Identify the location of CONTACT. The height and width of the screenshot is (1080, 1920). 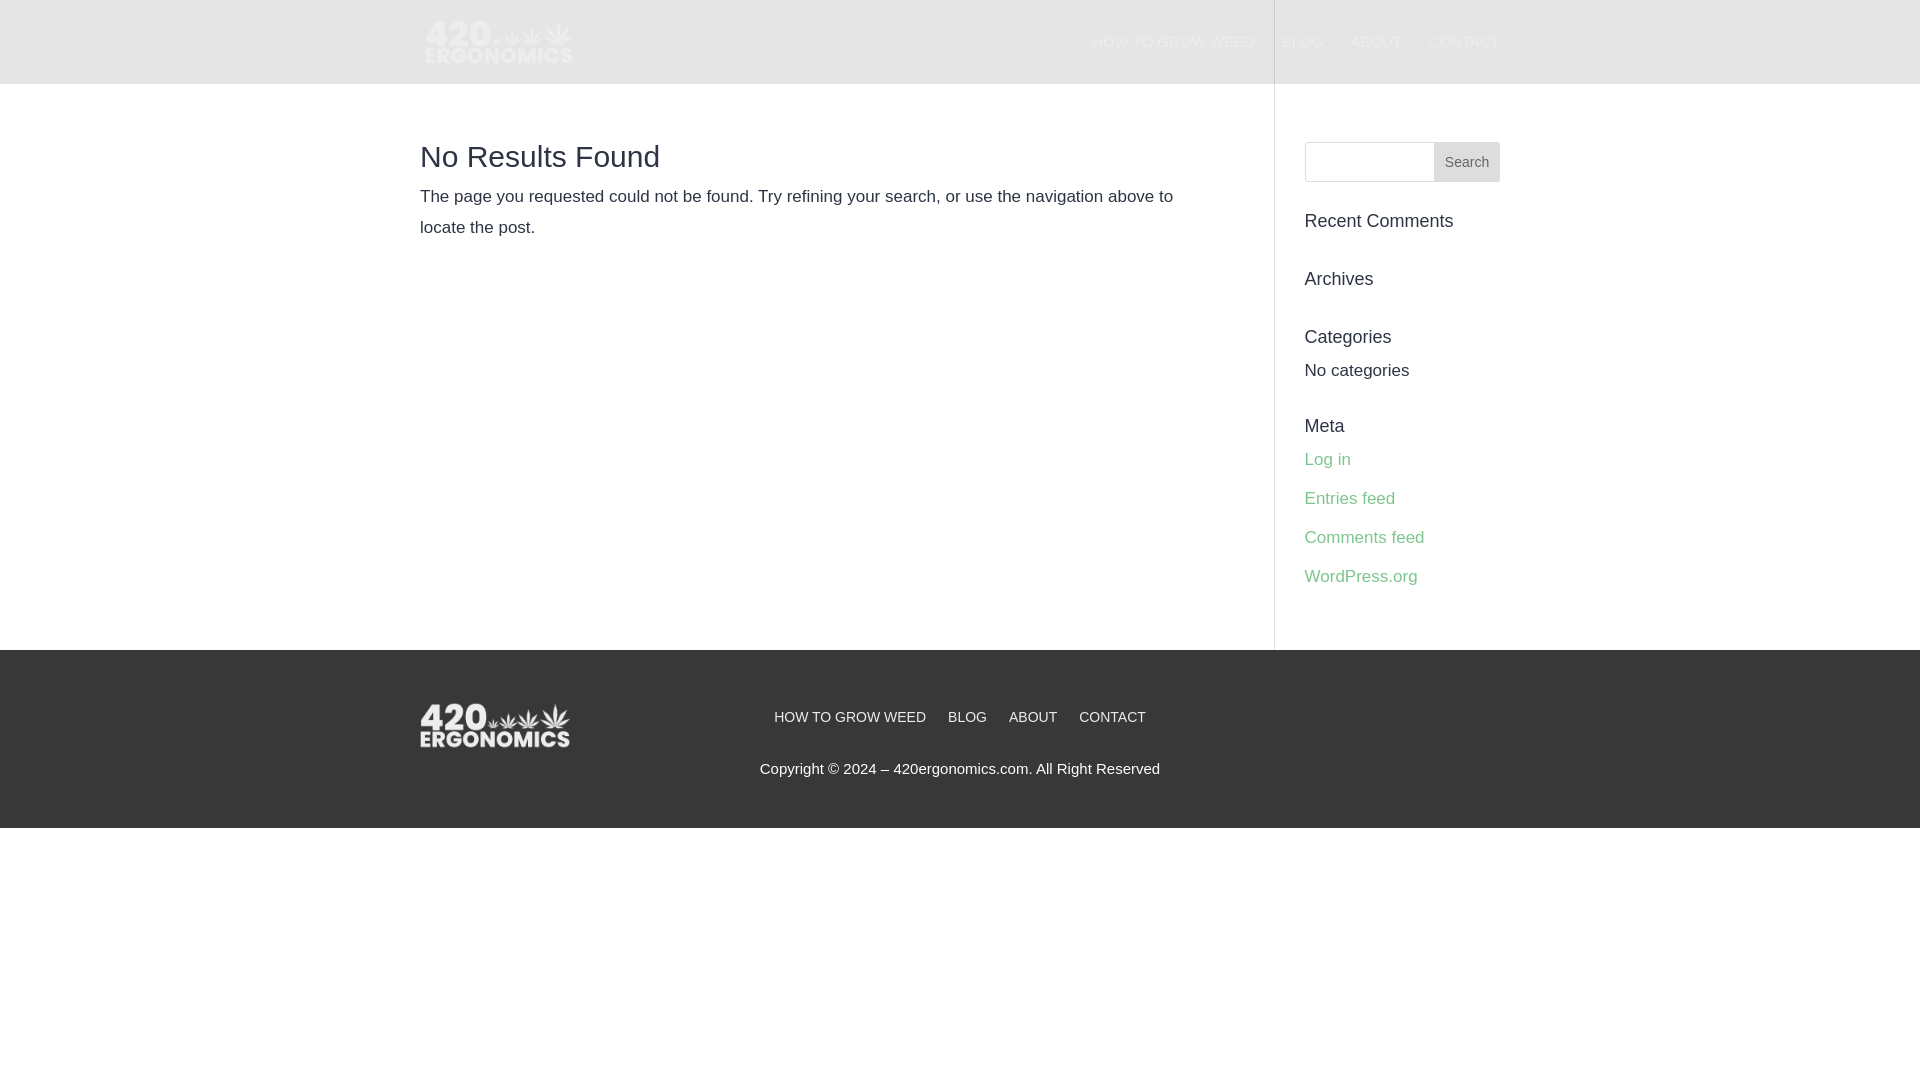
(1464, 59).